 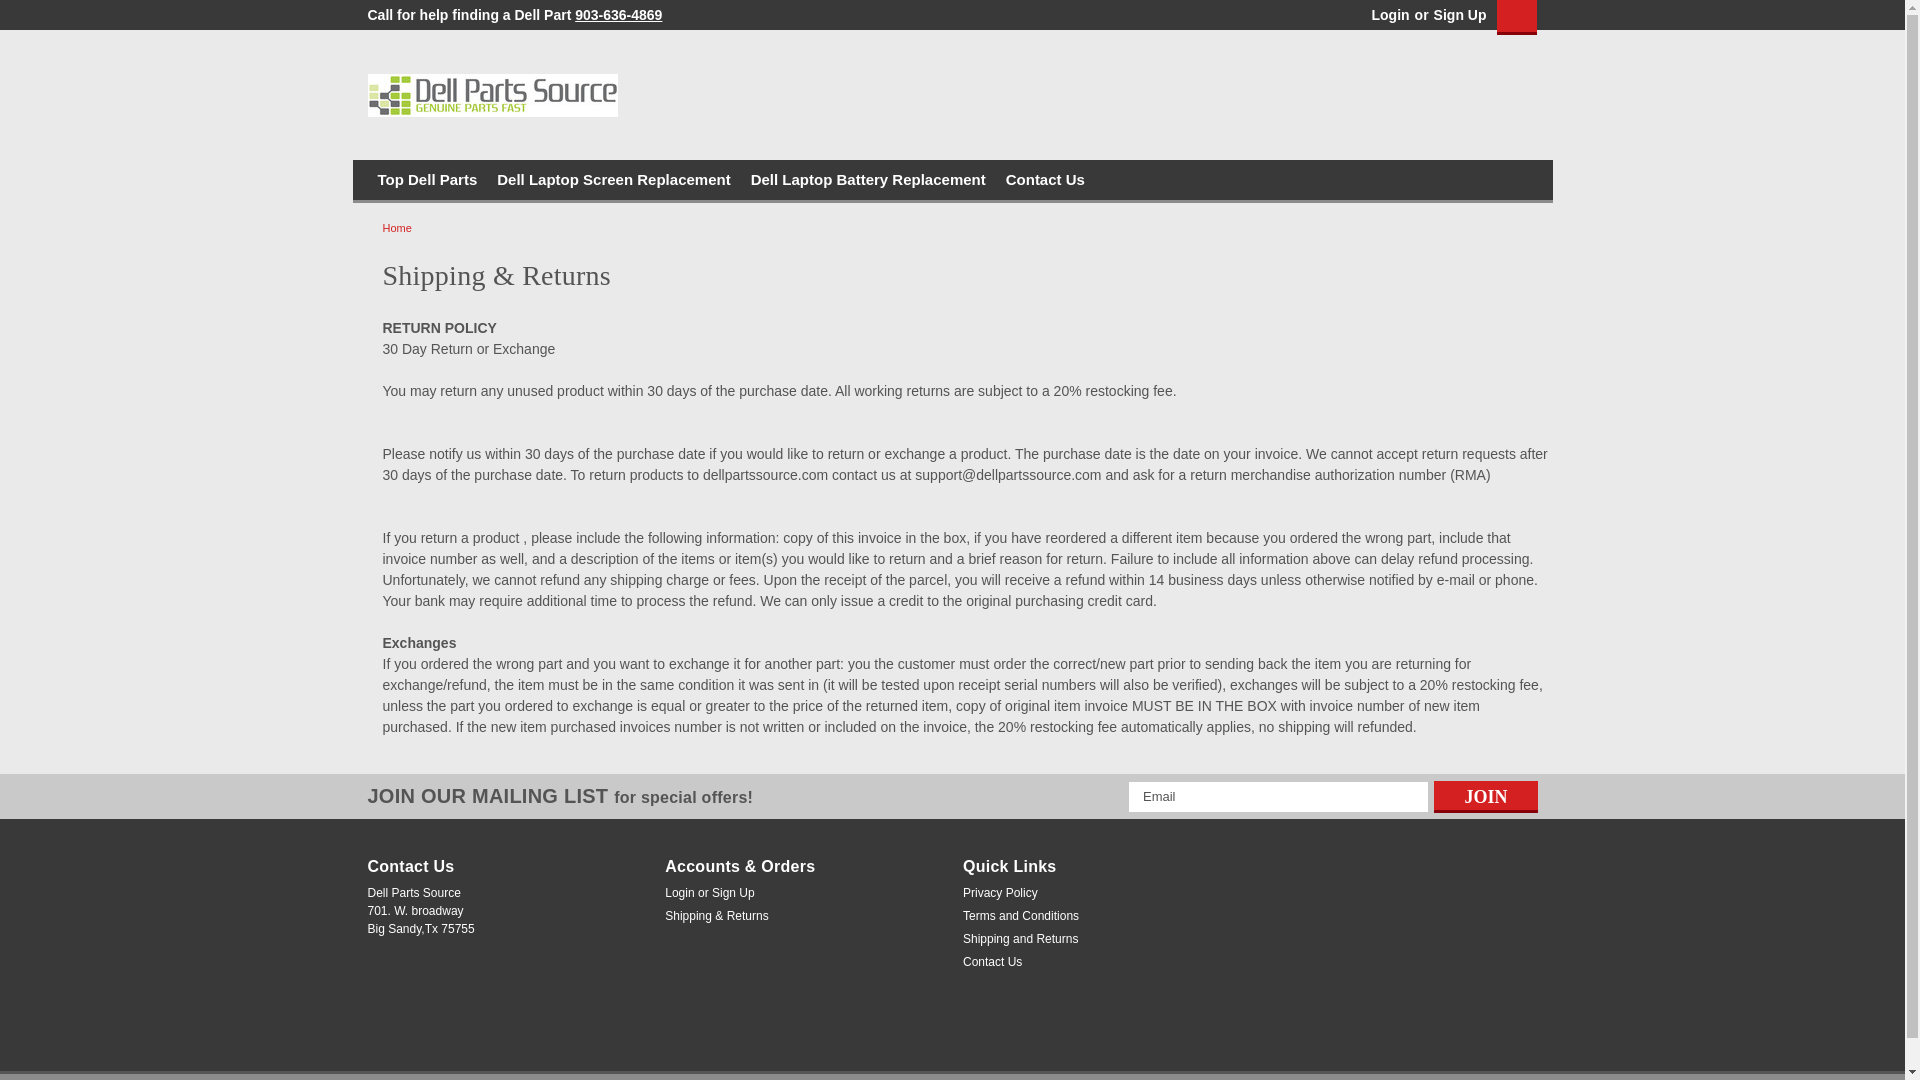 What do you see at coordinates (493, 95) in the screenshot?
I see `Dell Parts Source` at bounding box center [493, 95].